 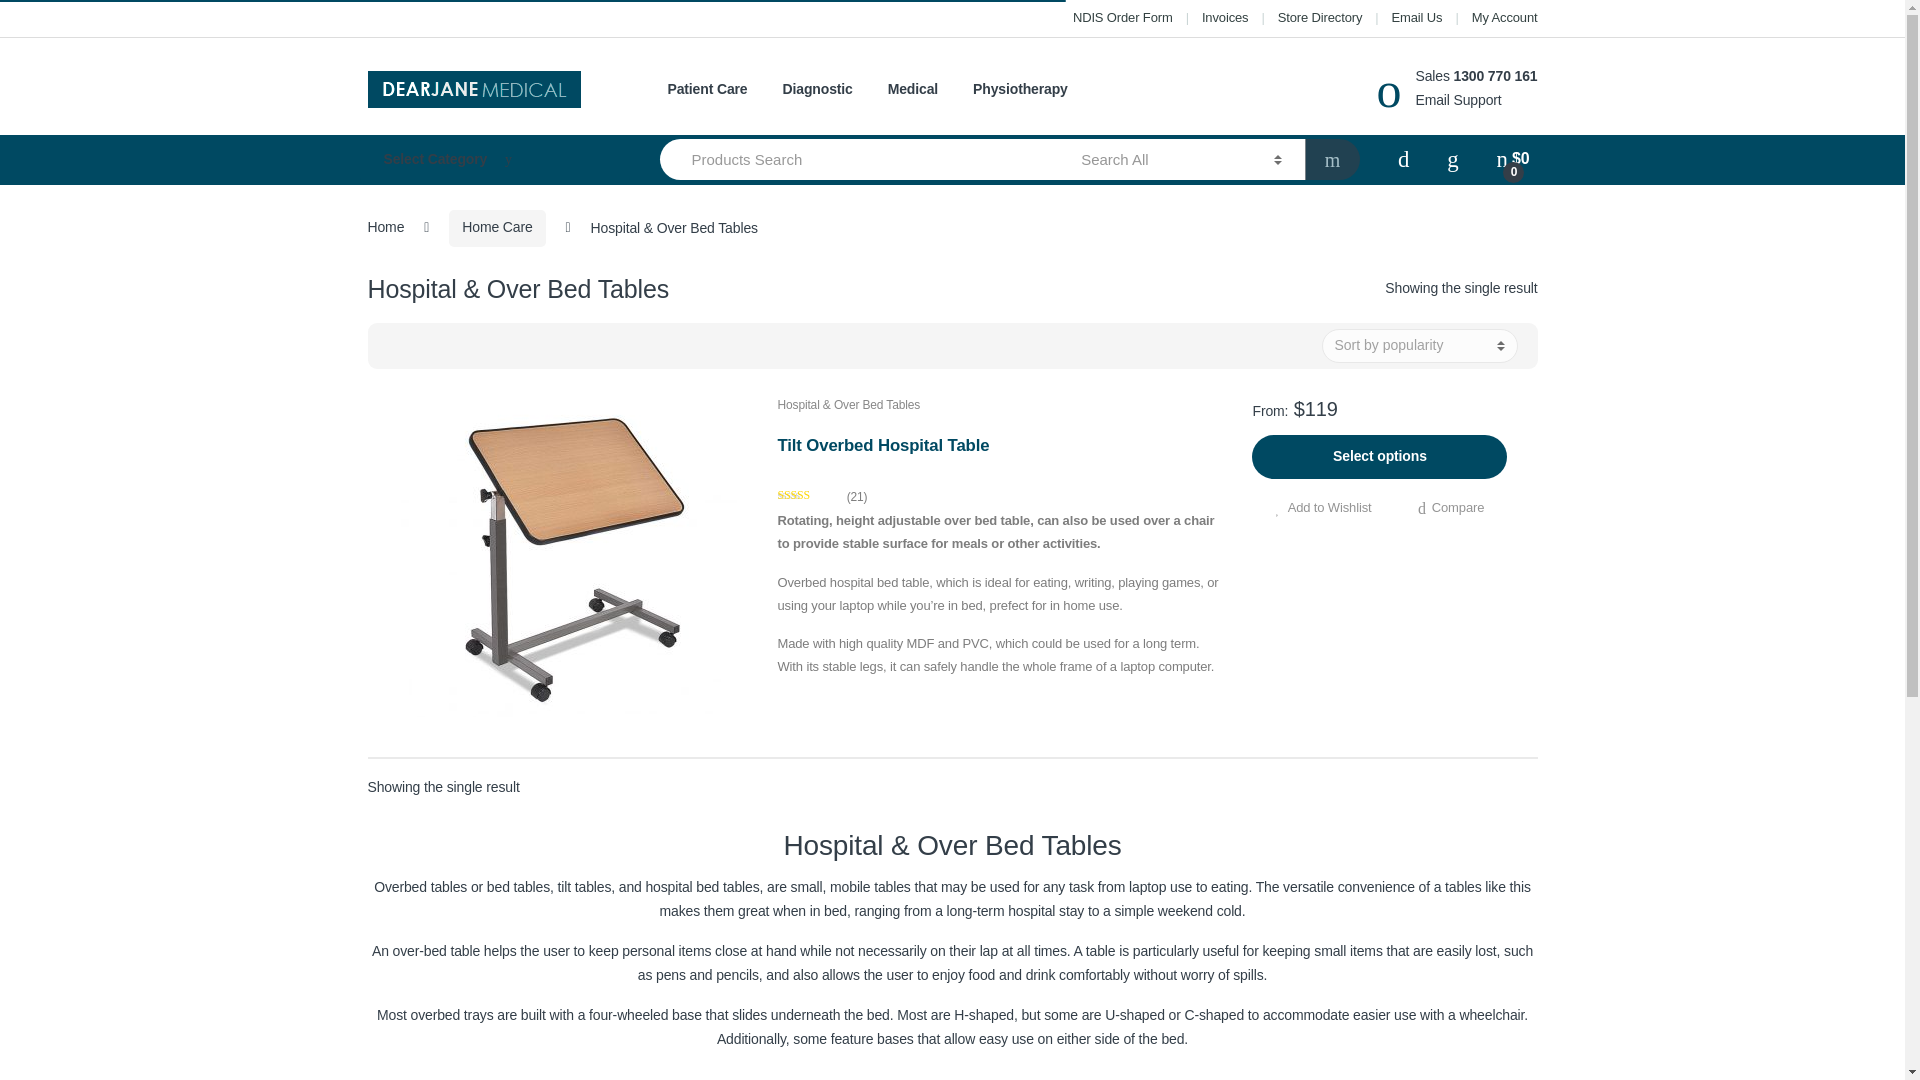 I want to click on Invoices, so click(x=1225, y=18).